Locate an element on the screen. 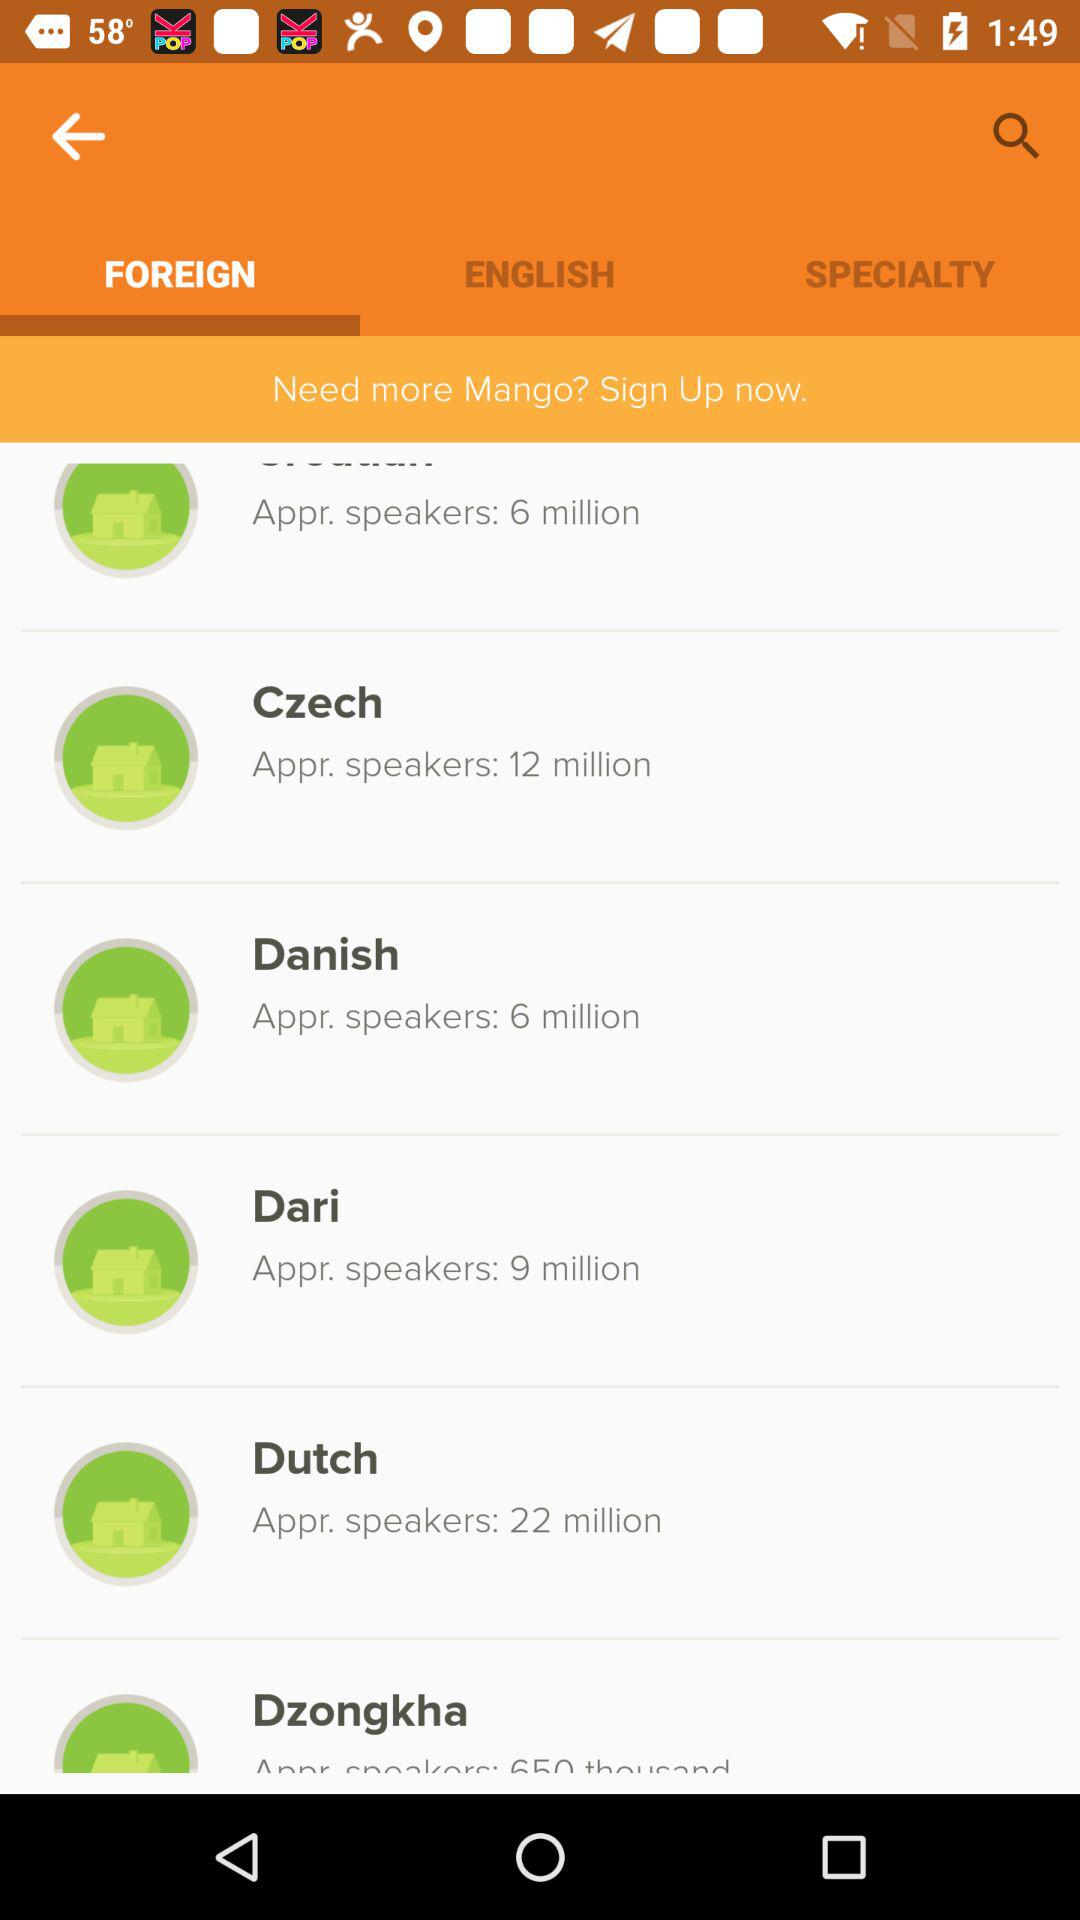 This screenshot has height=1920, width=1080. click item above the specialty item is located at coordinates (1016, 136).